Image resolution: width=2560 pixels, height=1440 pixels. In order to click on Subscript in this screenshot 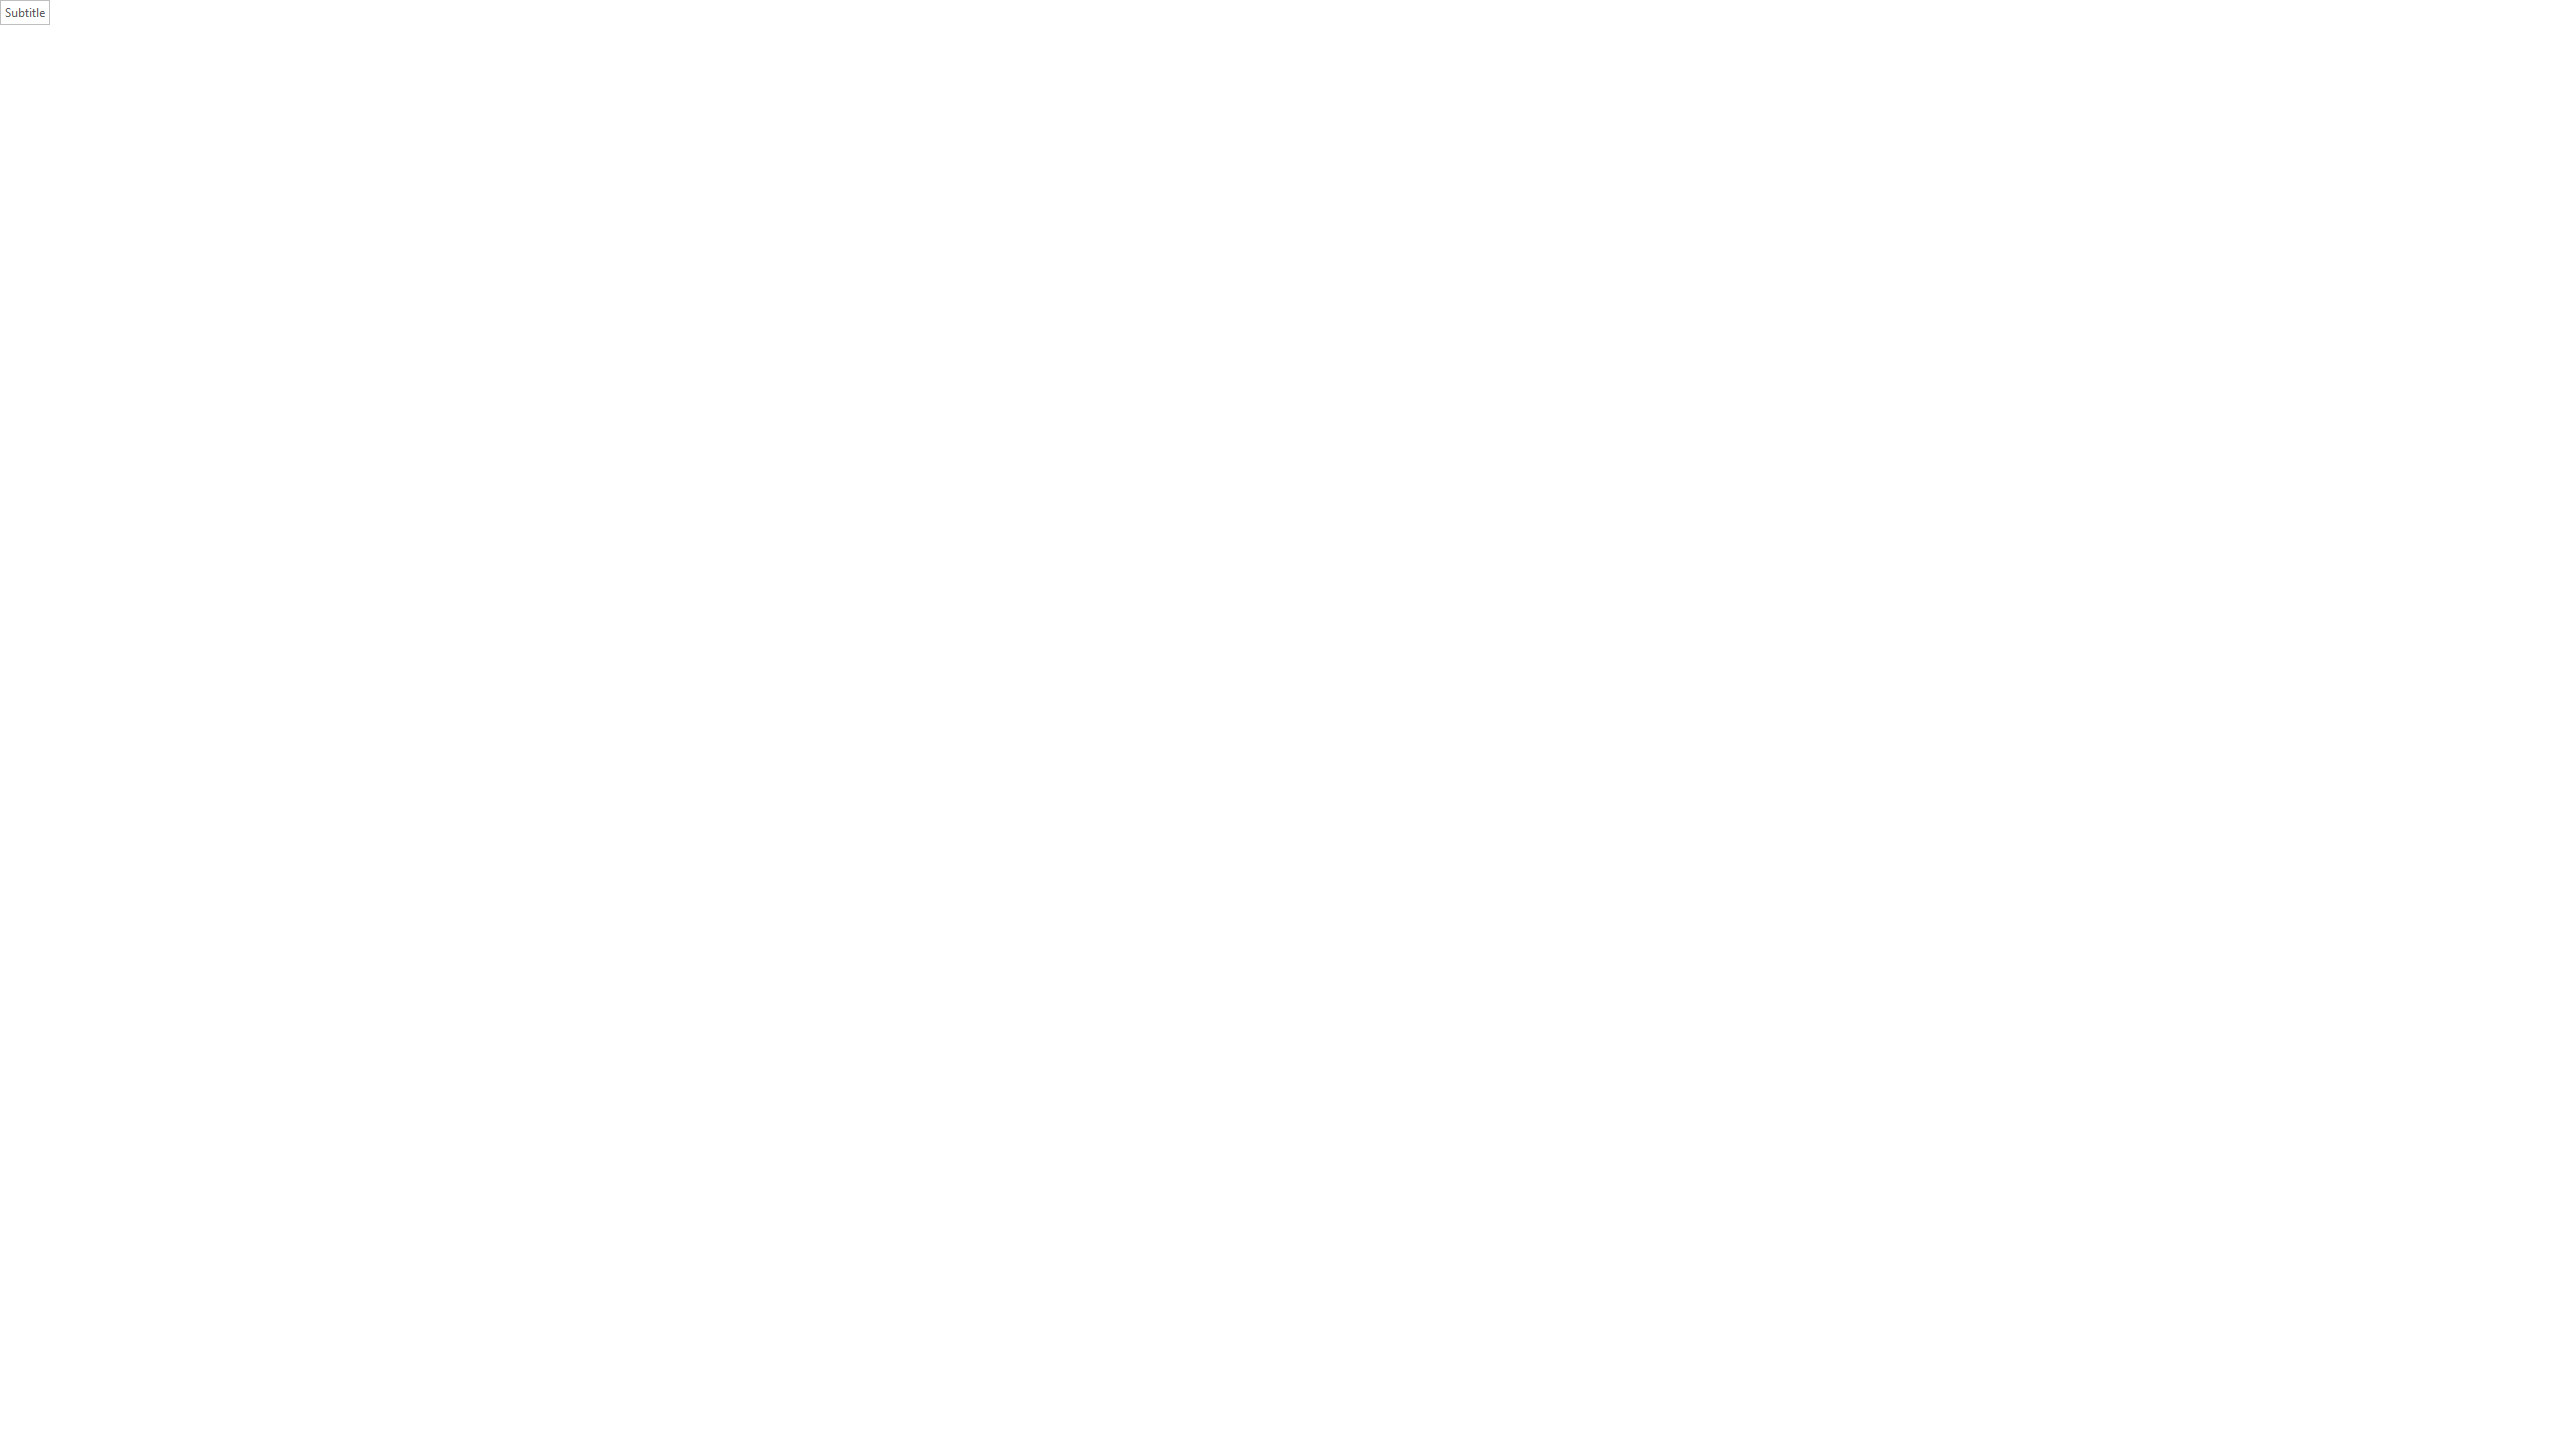, I will do `click(296, 120)`.